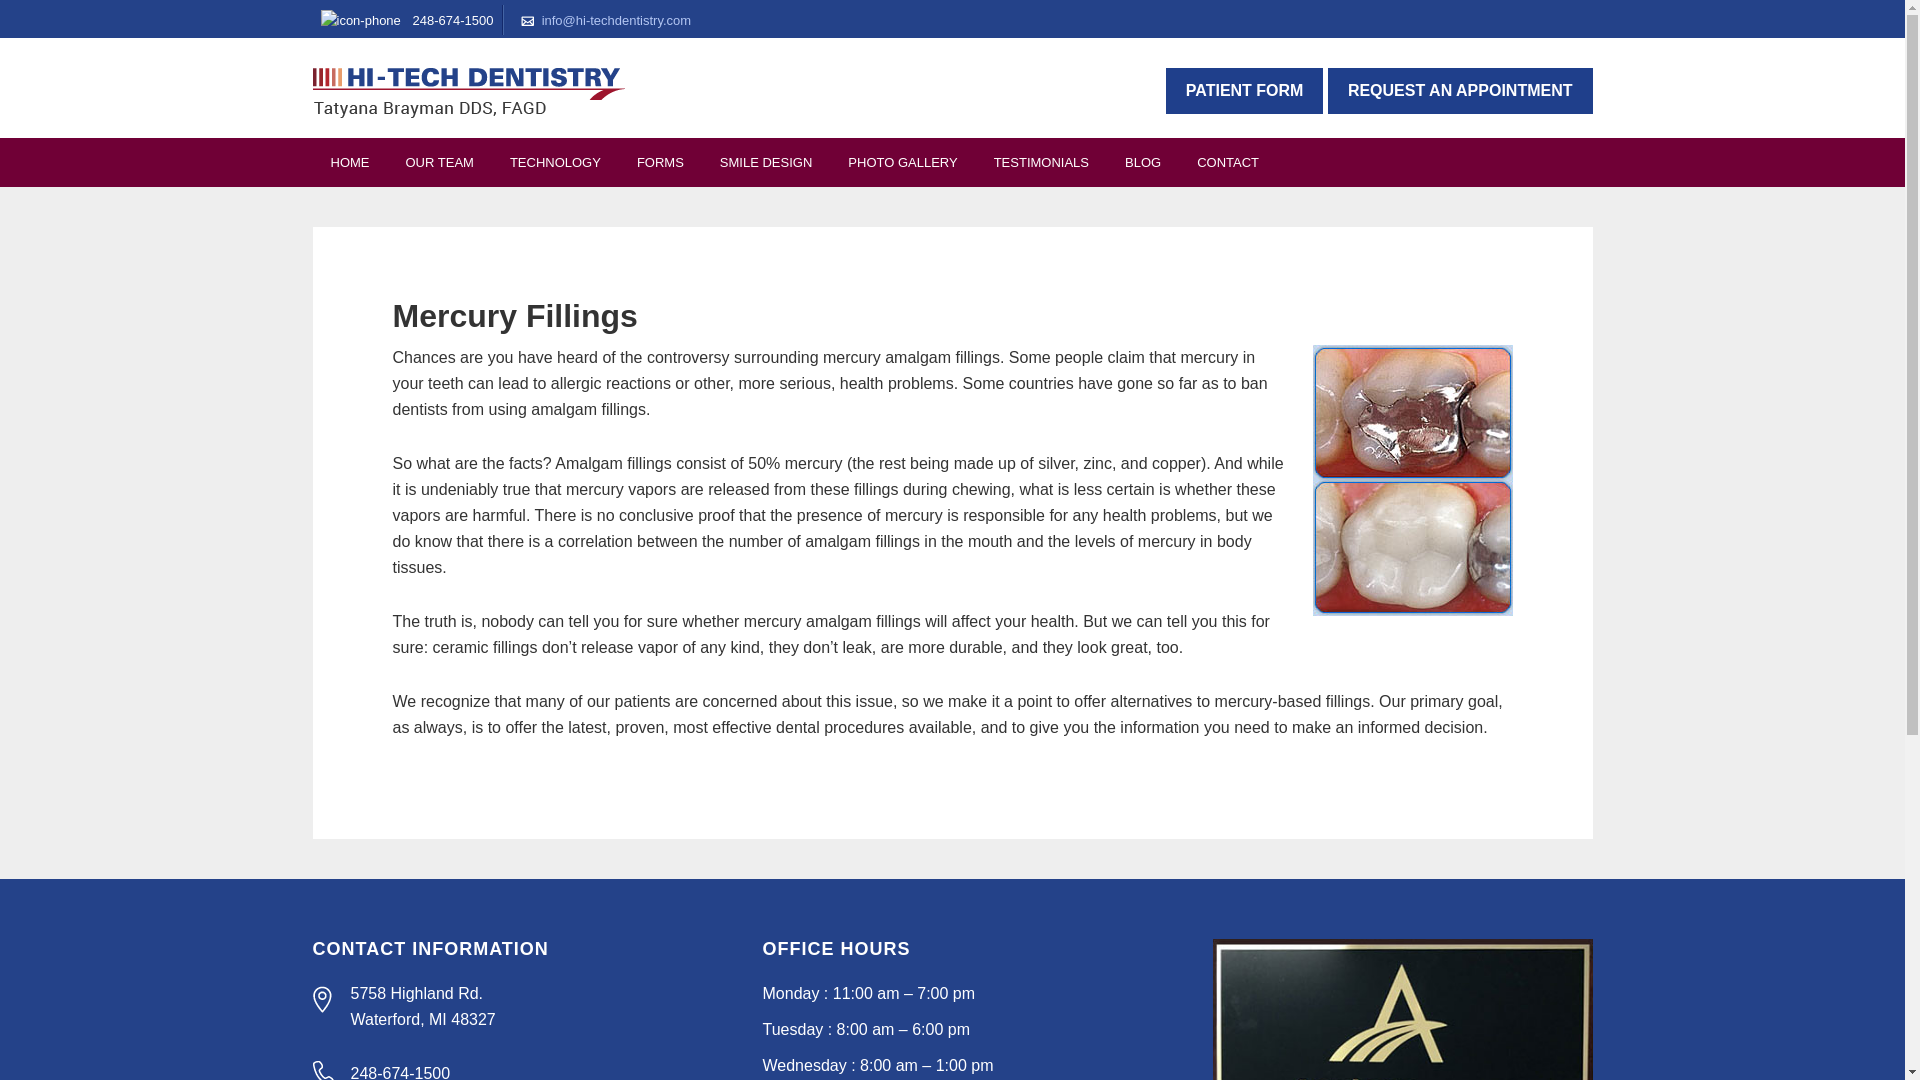 The width and height of the screenshot is (1920, 1080). What do you see at coordinates (468, 92) in the screenshot?
I see `Hi-Tech Dentistry` at bounding box center [468, 92].